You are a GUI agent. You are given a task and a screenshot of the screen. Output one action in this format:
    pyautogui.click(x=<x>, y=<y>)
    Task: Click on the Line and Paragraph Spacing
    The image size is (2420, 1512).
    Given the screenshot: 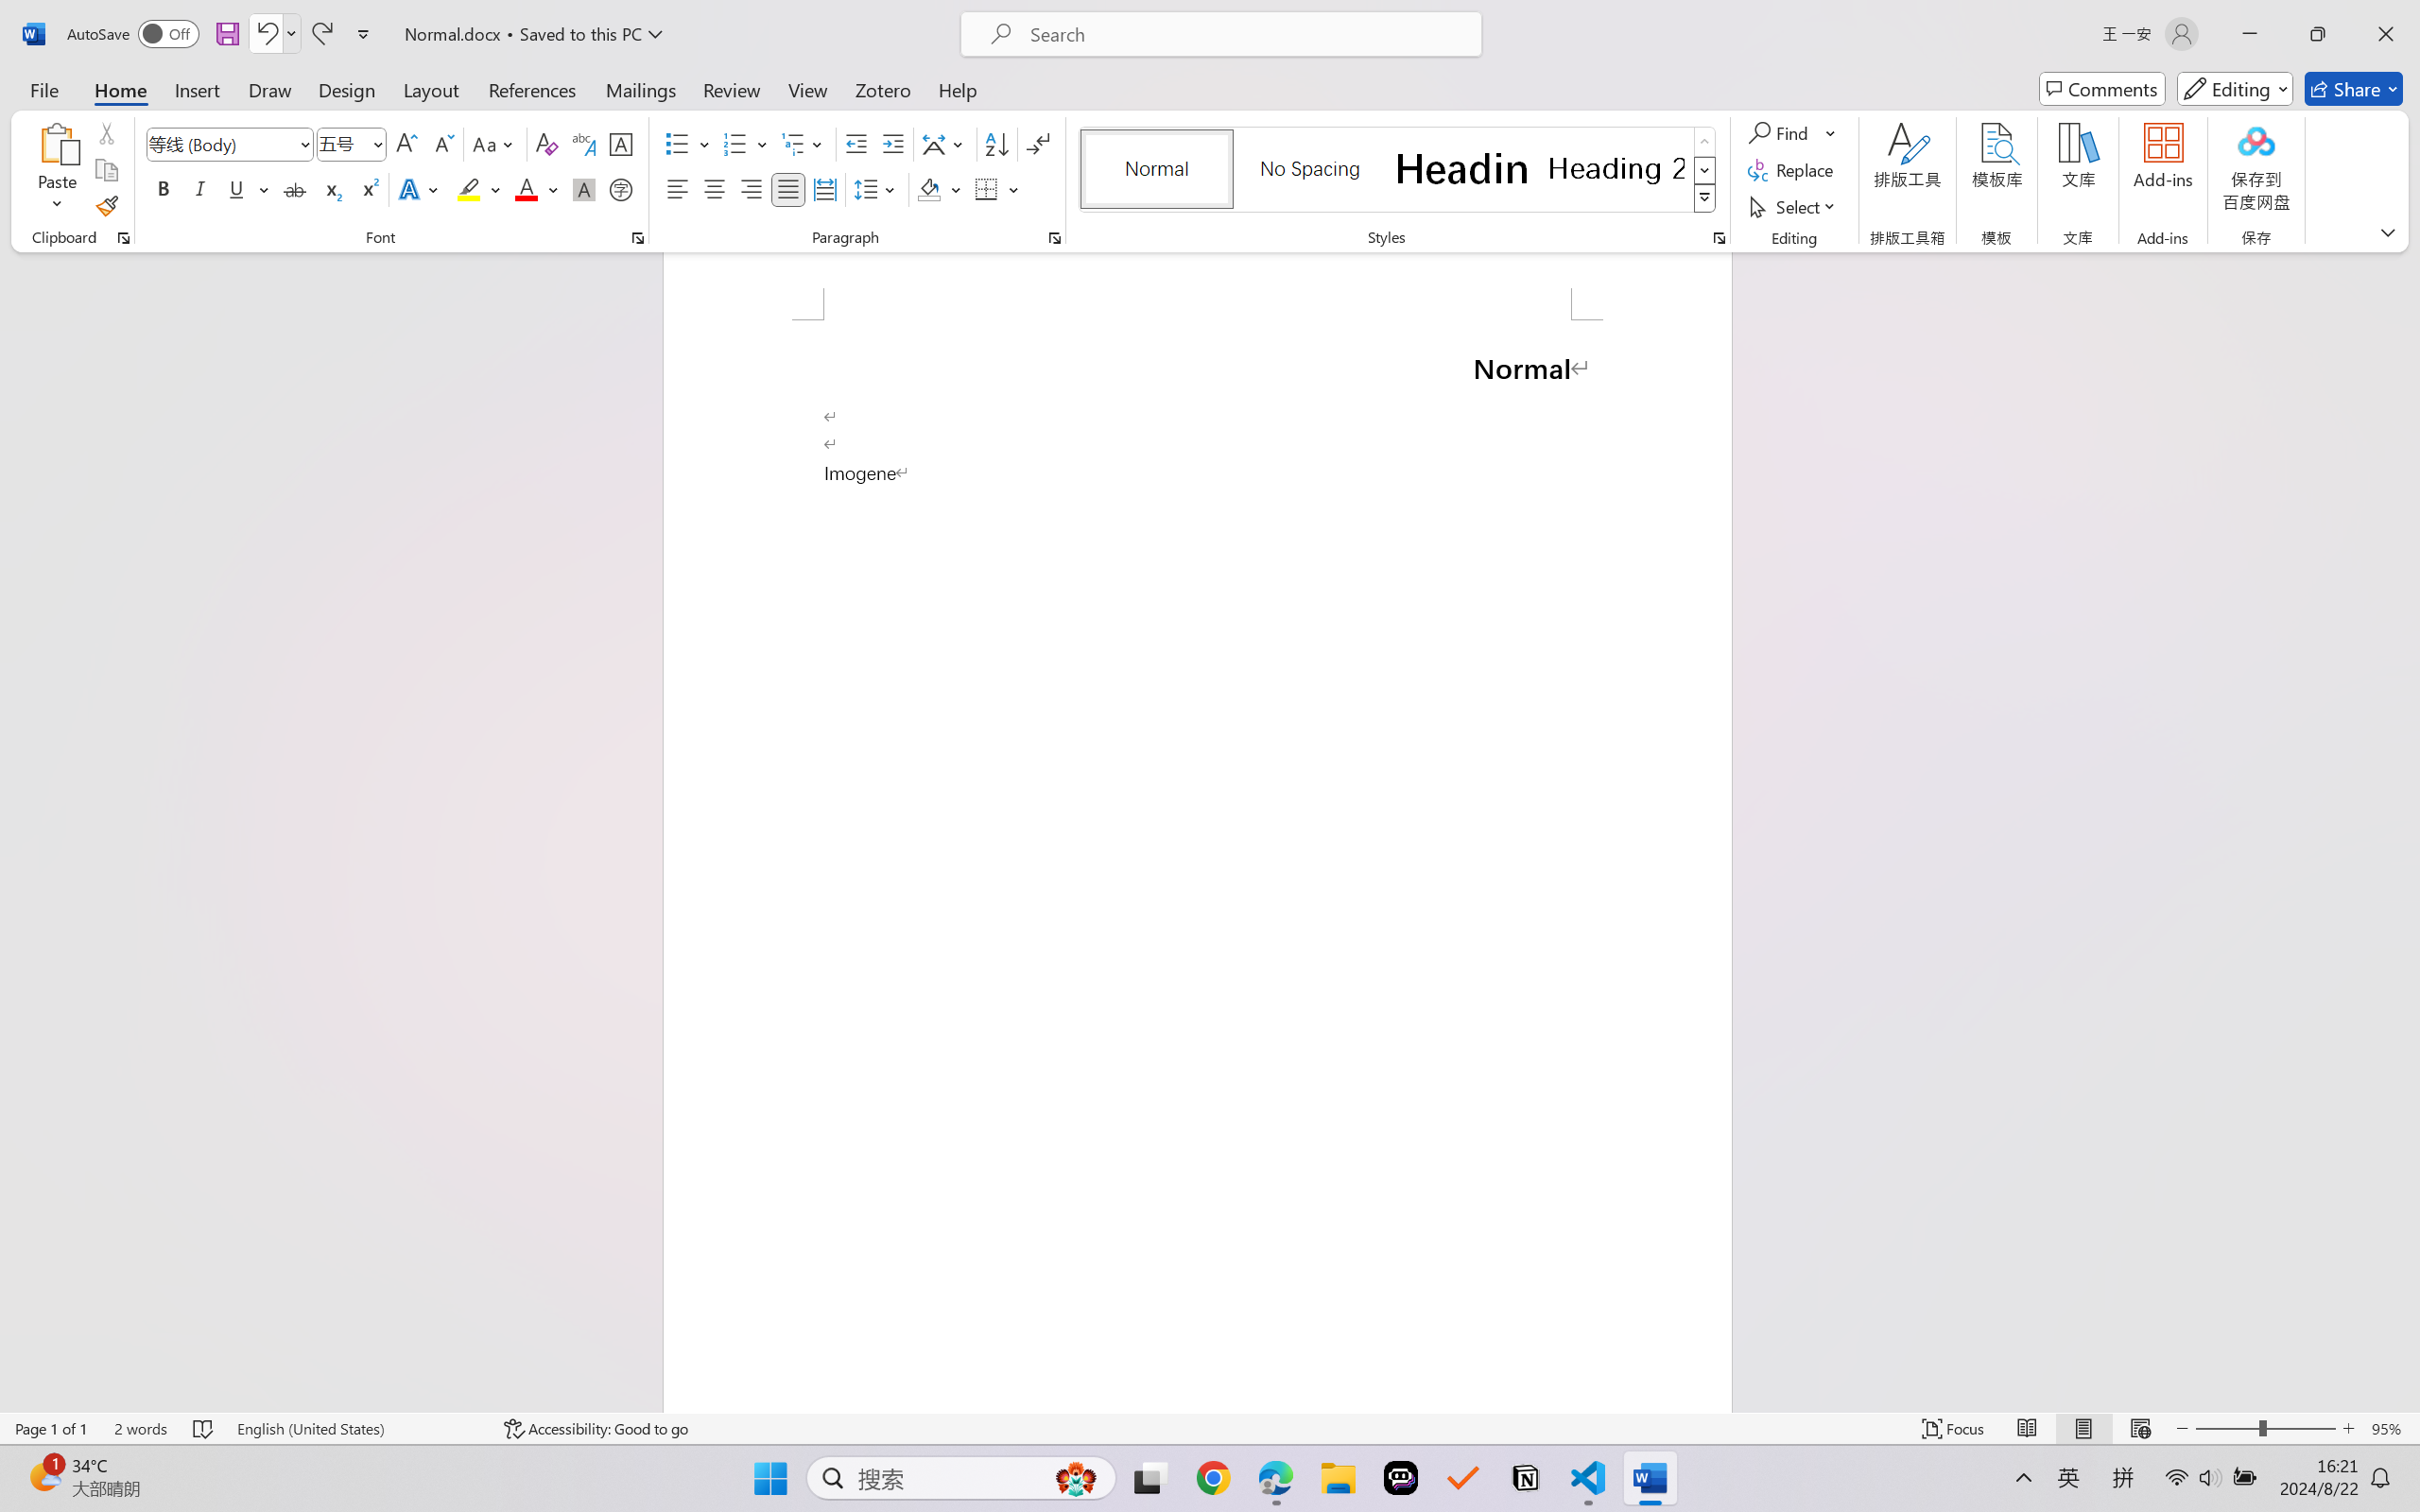 What is the action you would take?
    pyautogui.click(x=877, y=189)
    